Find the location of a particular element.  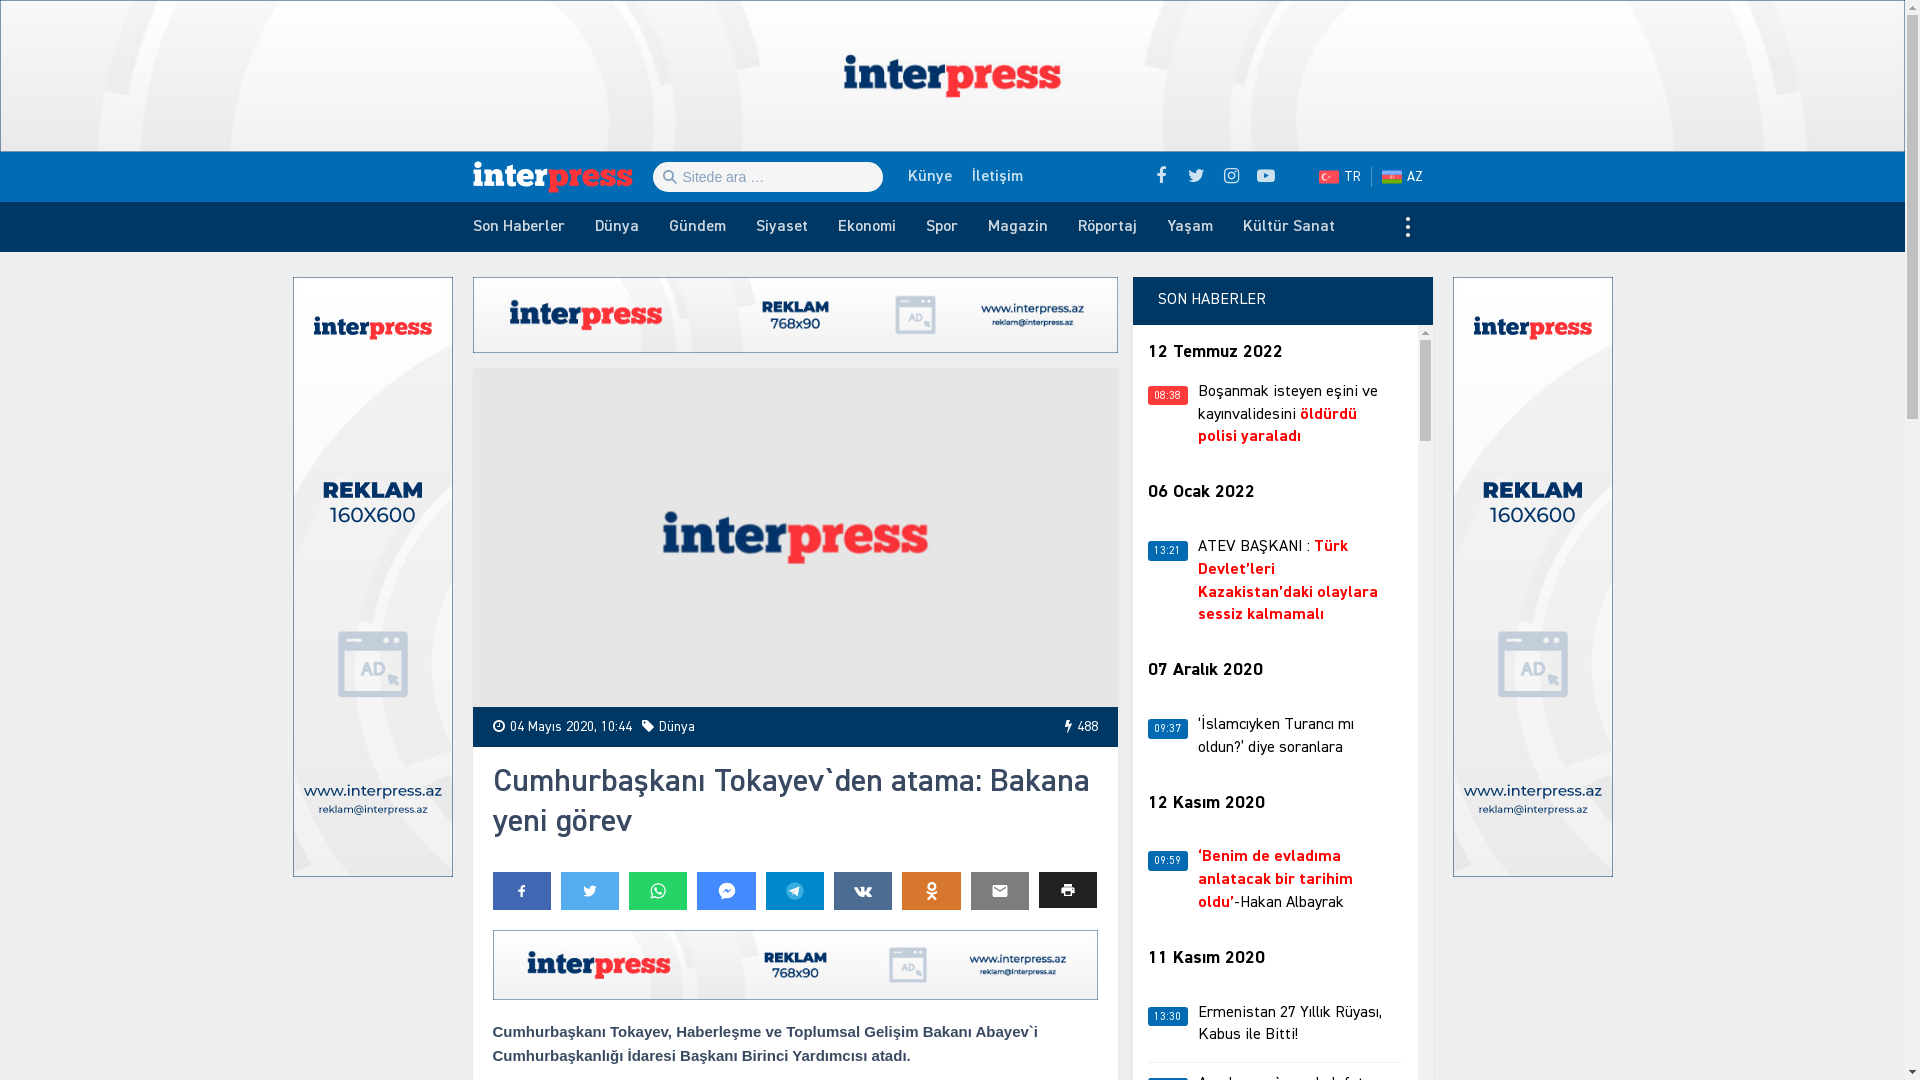

!Reklam is located at coordinates (794, 315).